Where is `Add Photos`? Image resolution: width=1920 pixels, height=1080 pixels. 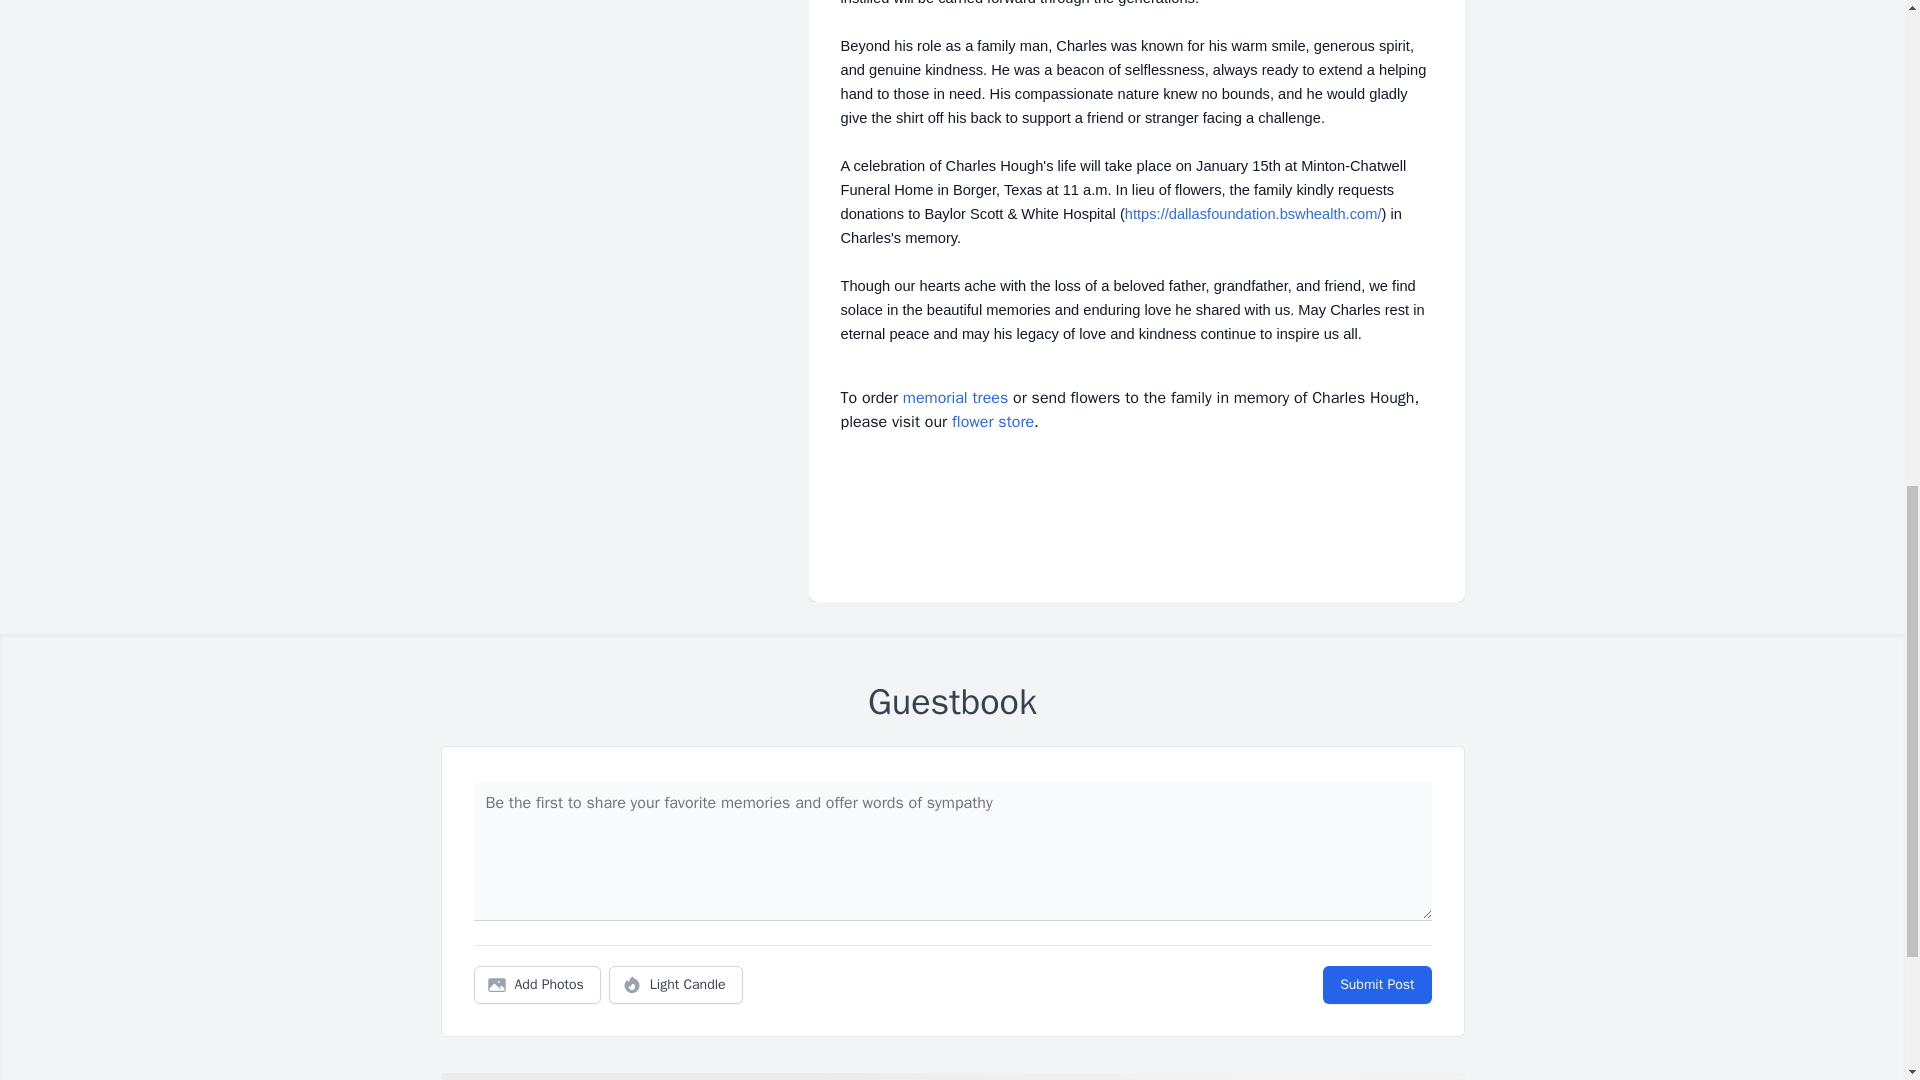 Add Photos is located at coordinates (537, 984).